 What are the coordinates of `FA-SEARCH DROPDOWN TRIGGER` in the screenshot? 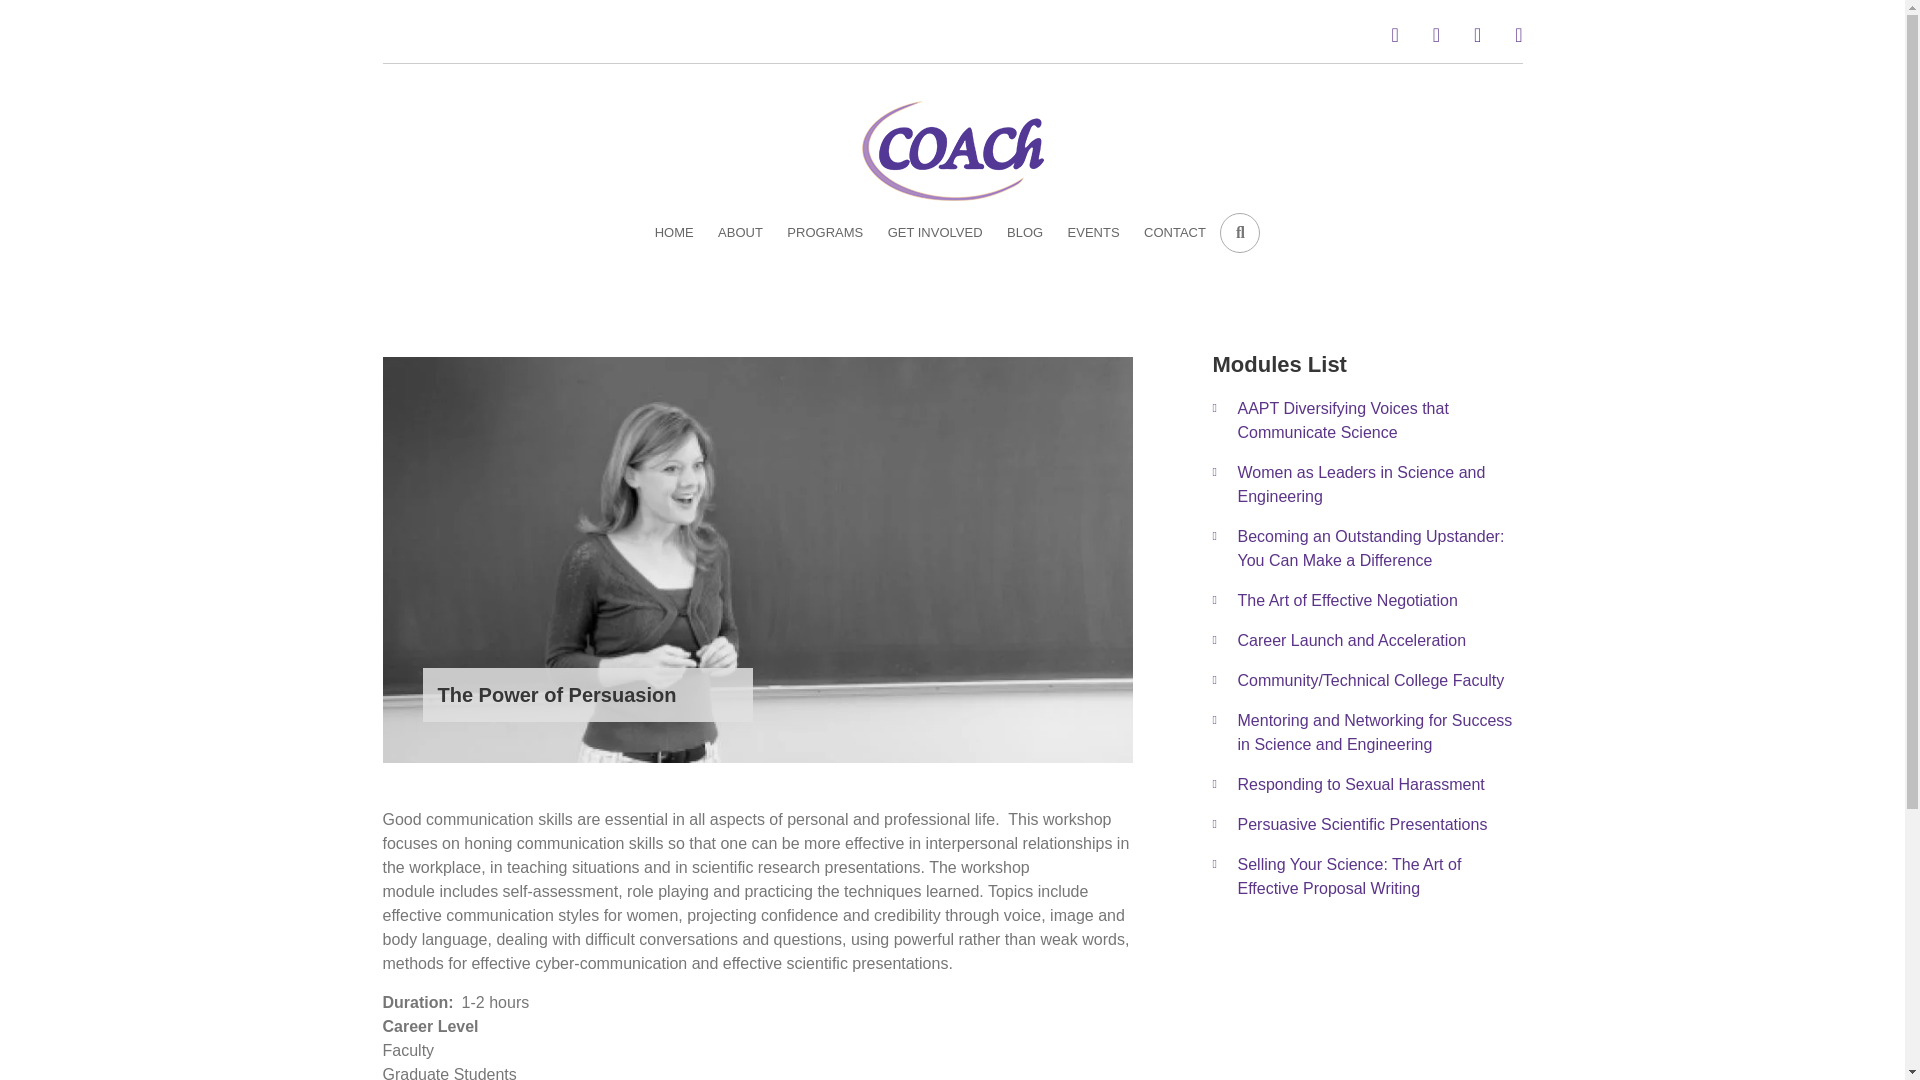 It's located at (1239, 232).